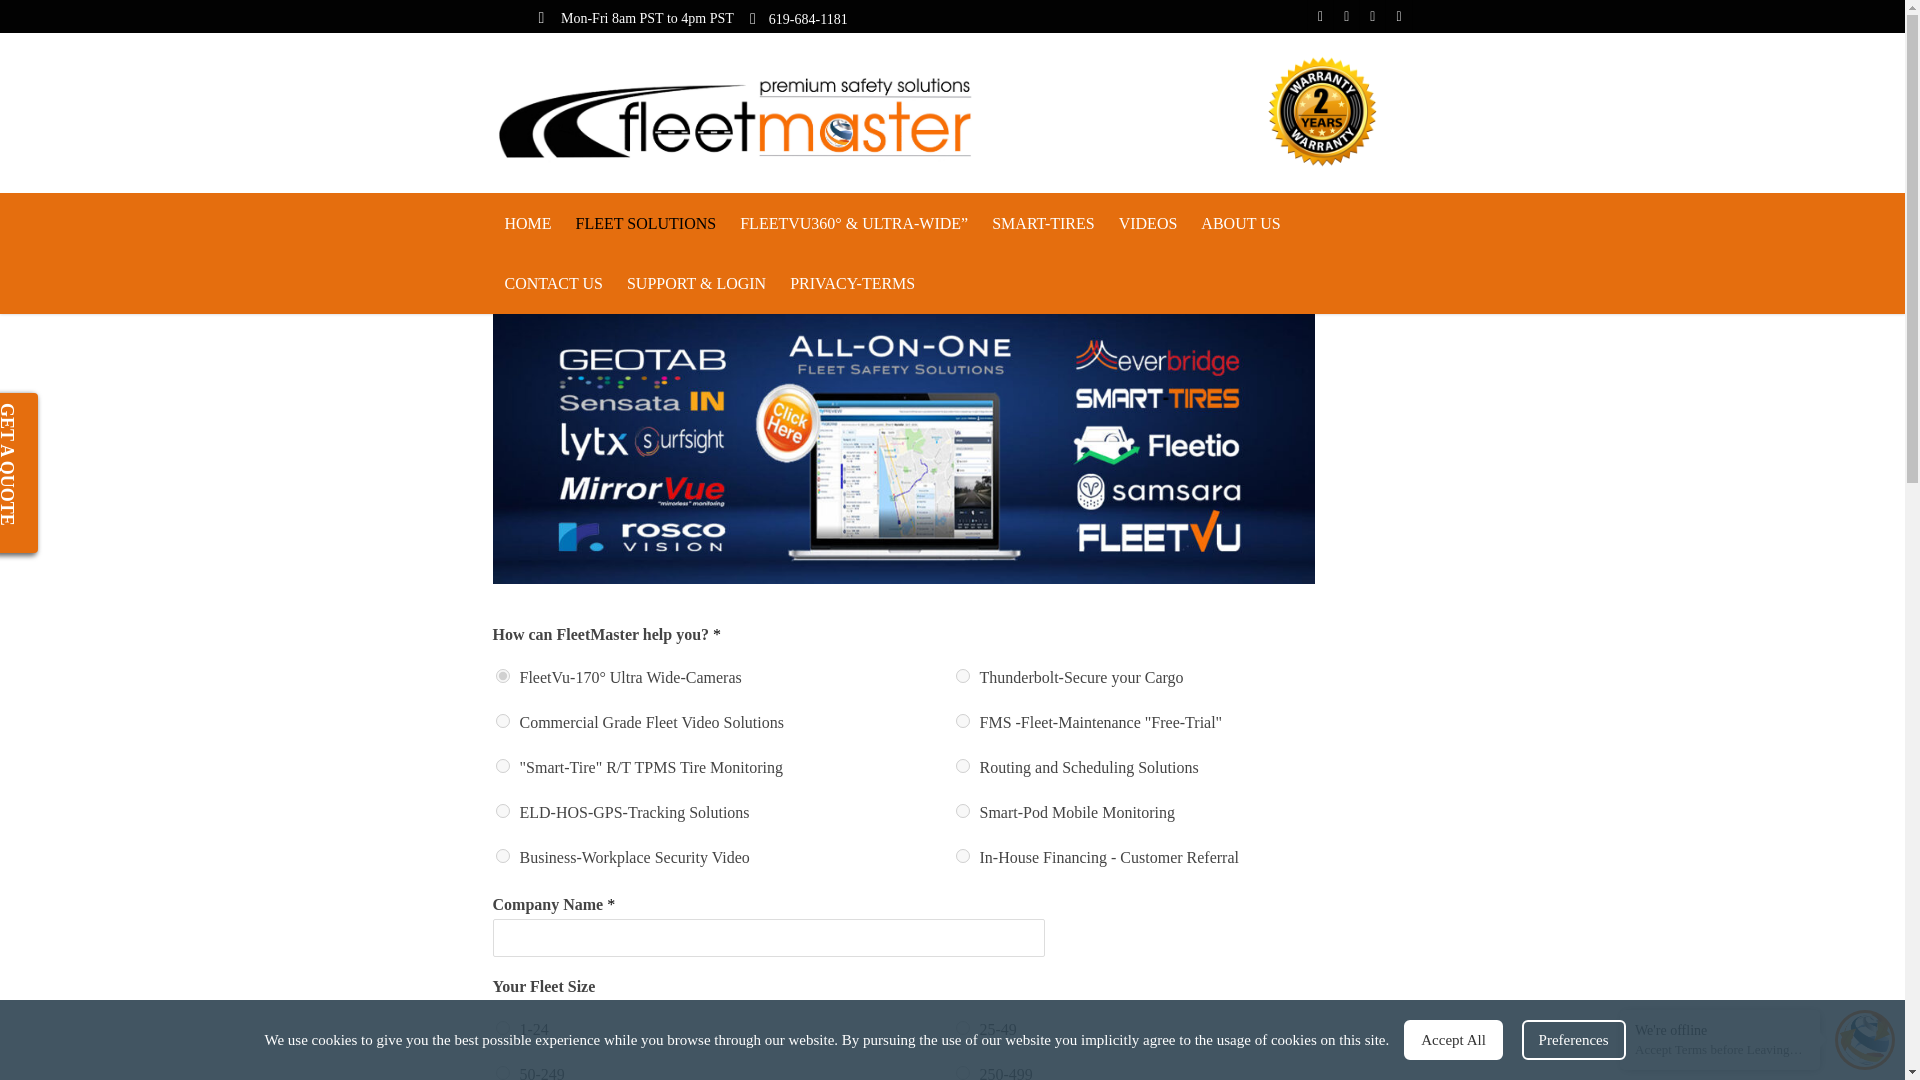 The width and height of the screenshot is (1920, 1080). Describe the element at coordinates (1720, 1050) in the screenshot. I see `Accept Terms before Leaving message` at that location.